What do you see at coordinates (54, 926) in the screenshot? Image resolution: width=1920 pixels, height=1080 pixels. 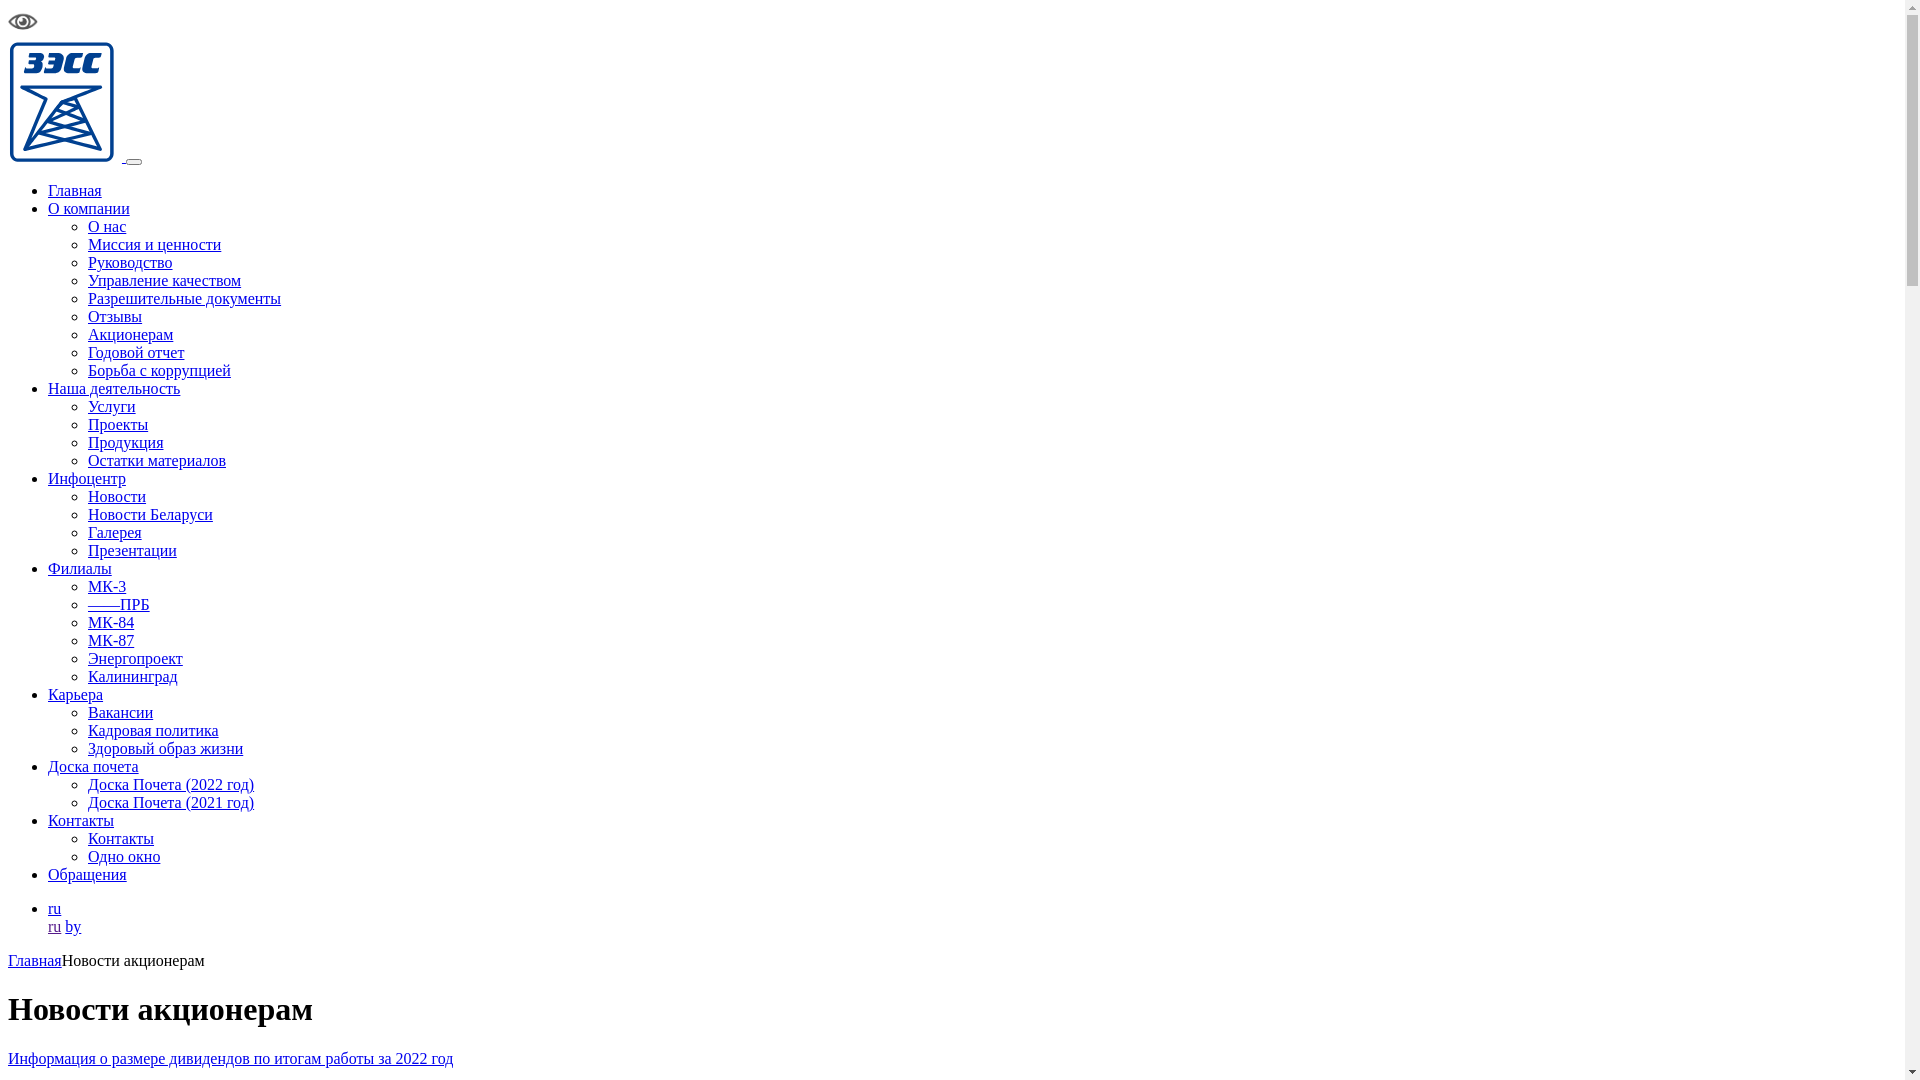 I see `ru` at bounding box center [54, 926].